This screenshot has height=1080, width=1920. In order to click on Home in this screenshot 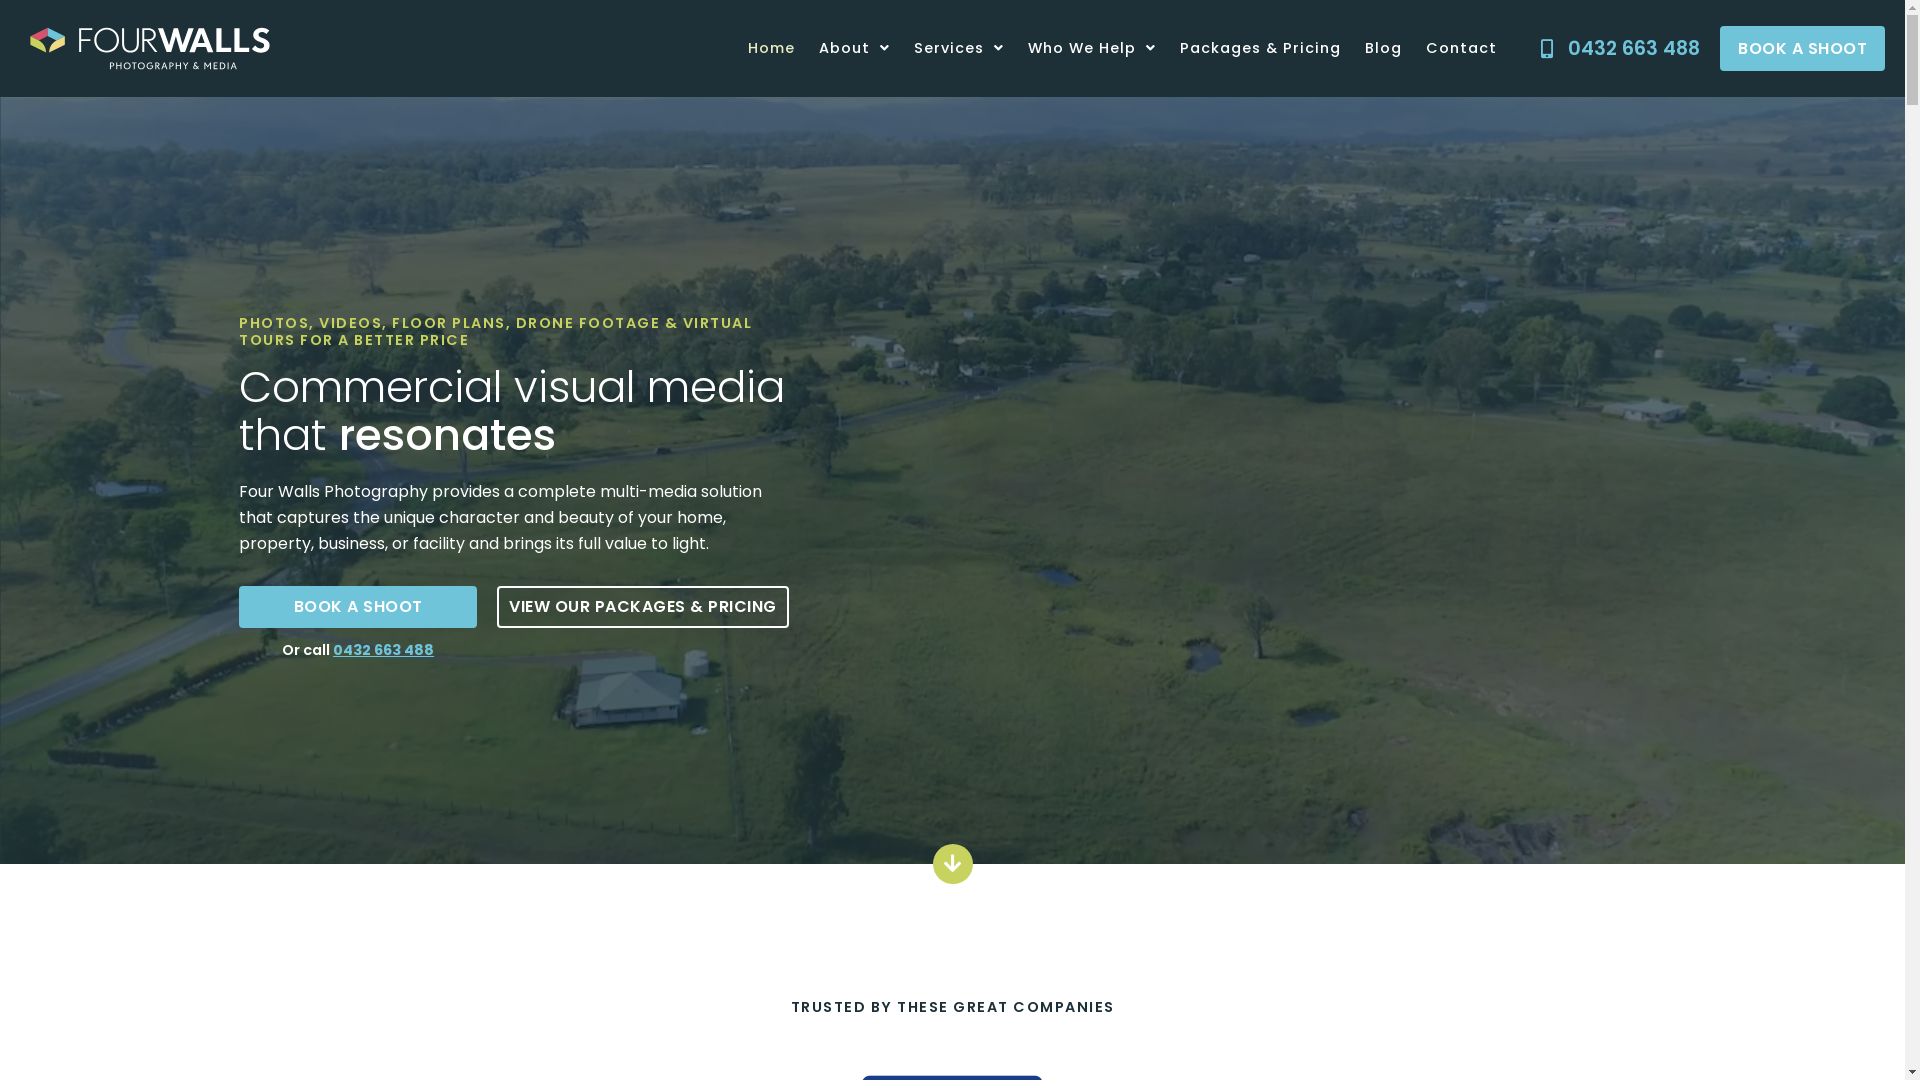, I will do `click(772, 48)`.